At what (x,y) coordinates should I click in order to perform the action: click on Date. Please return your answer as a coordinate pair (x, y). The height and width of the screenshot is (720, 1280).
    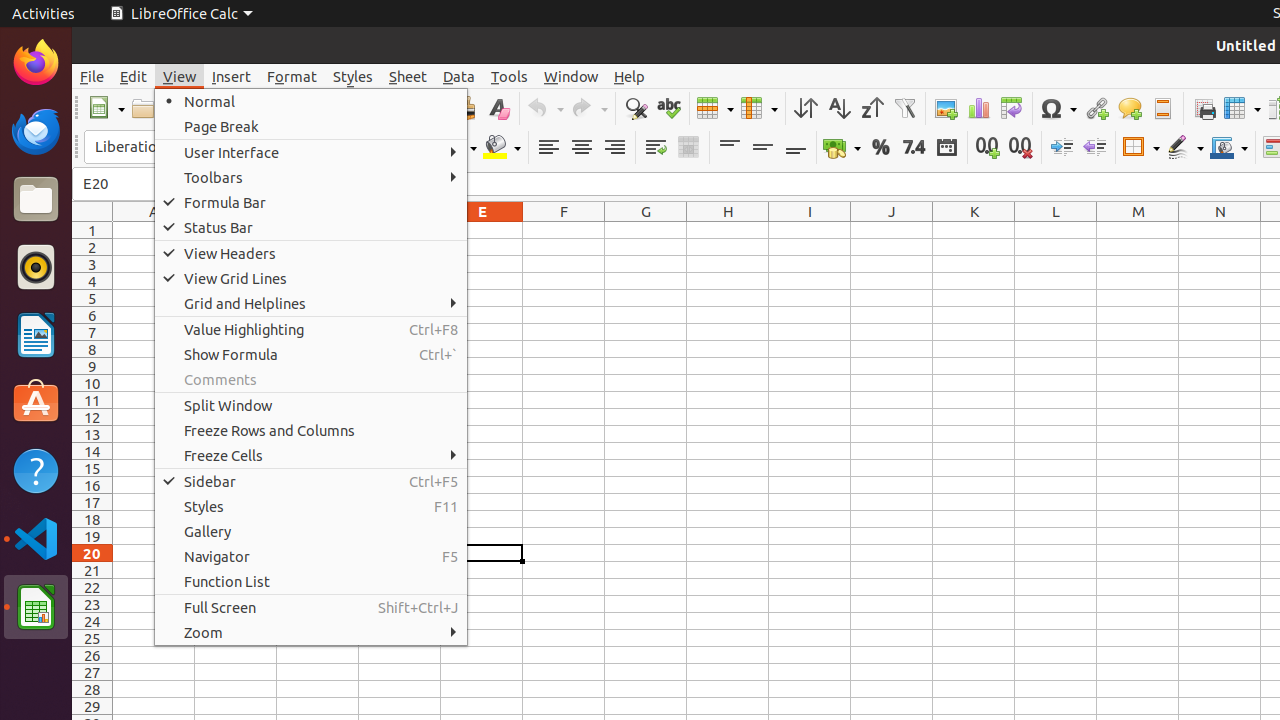
    Looking at the image, I should click on (946, 148).